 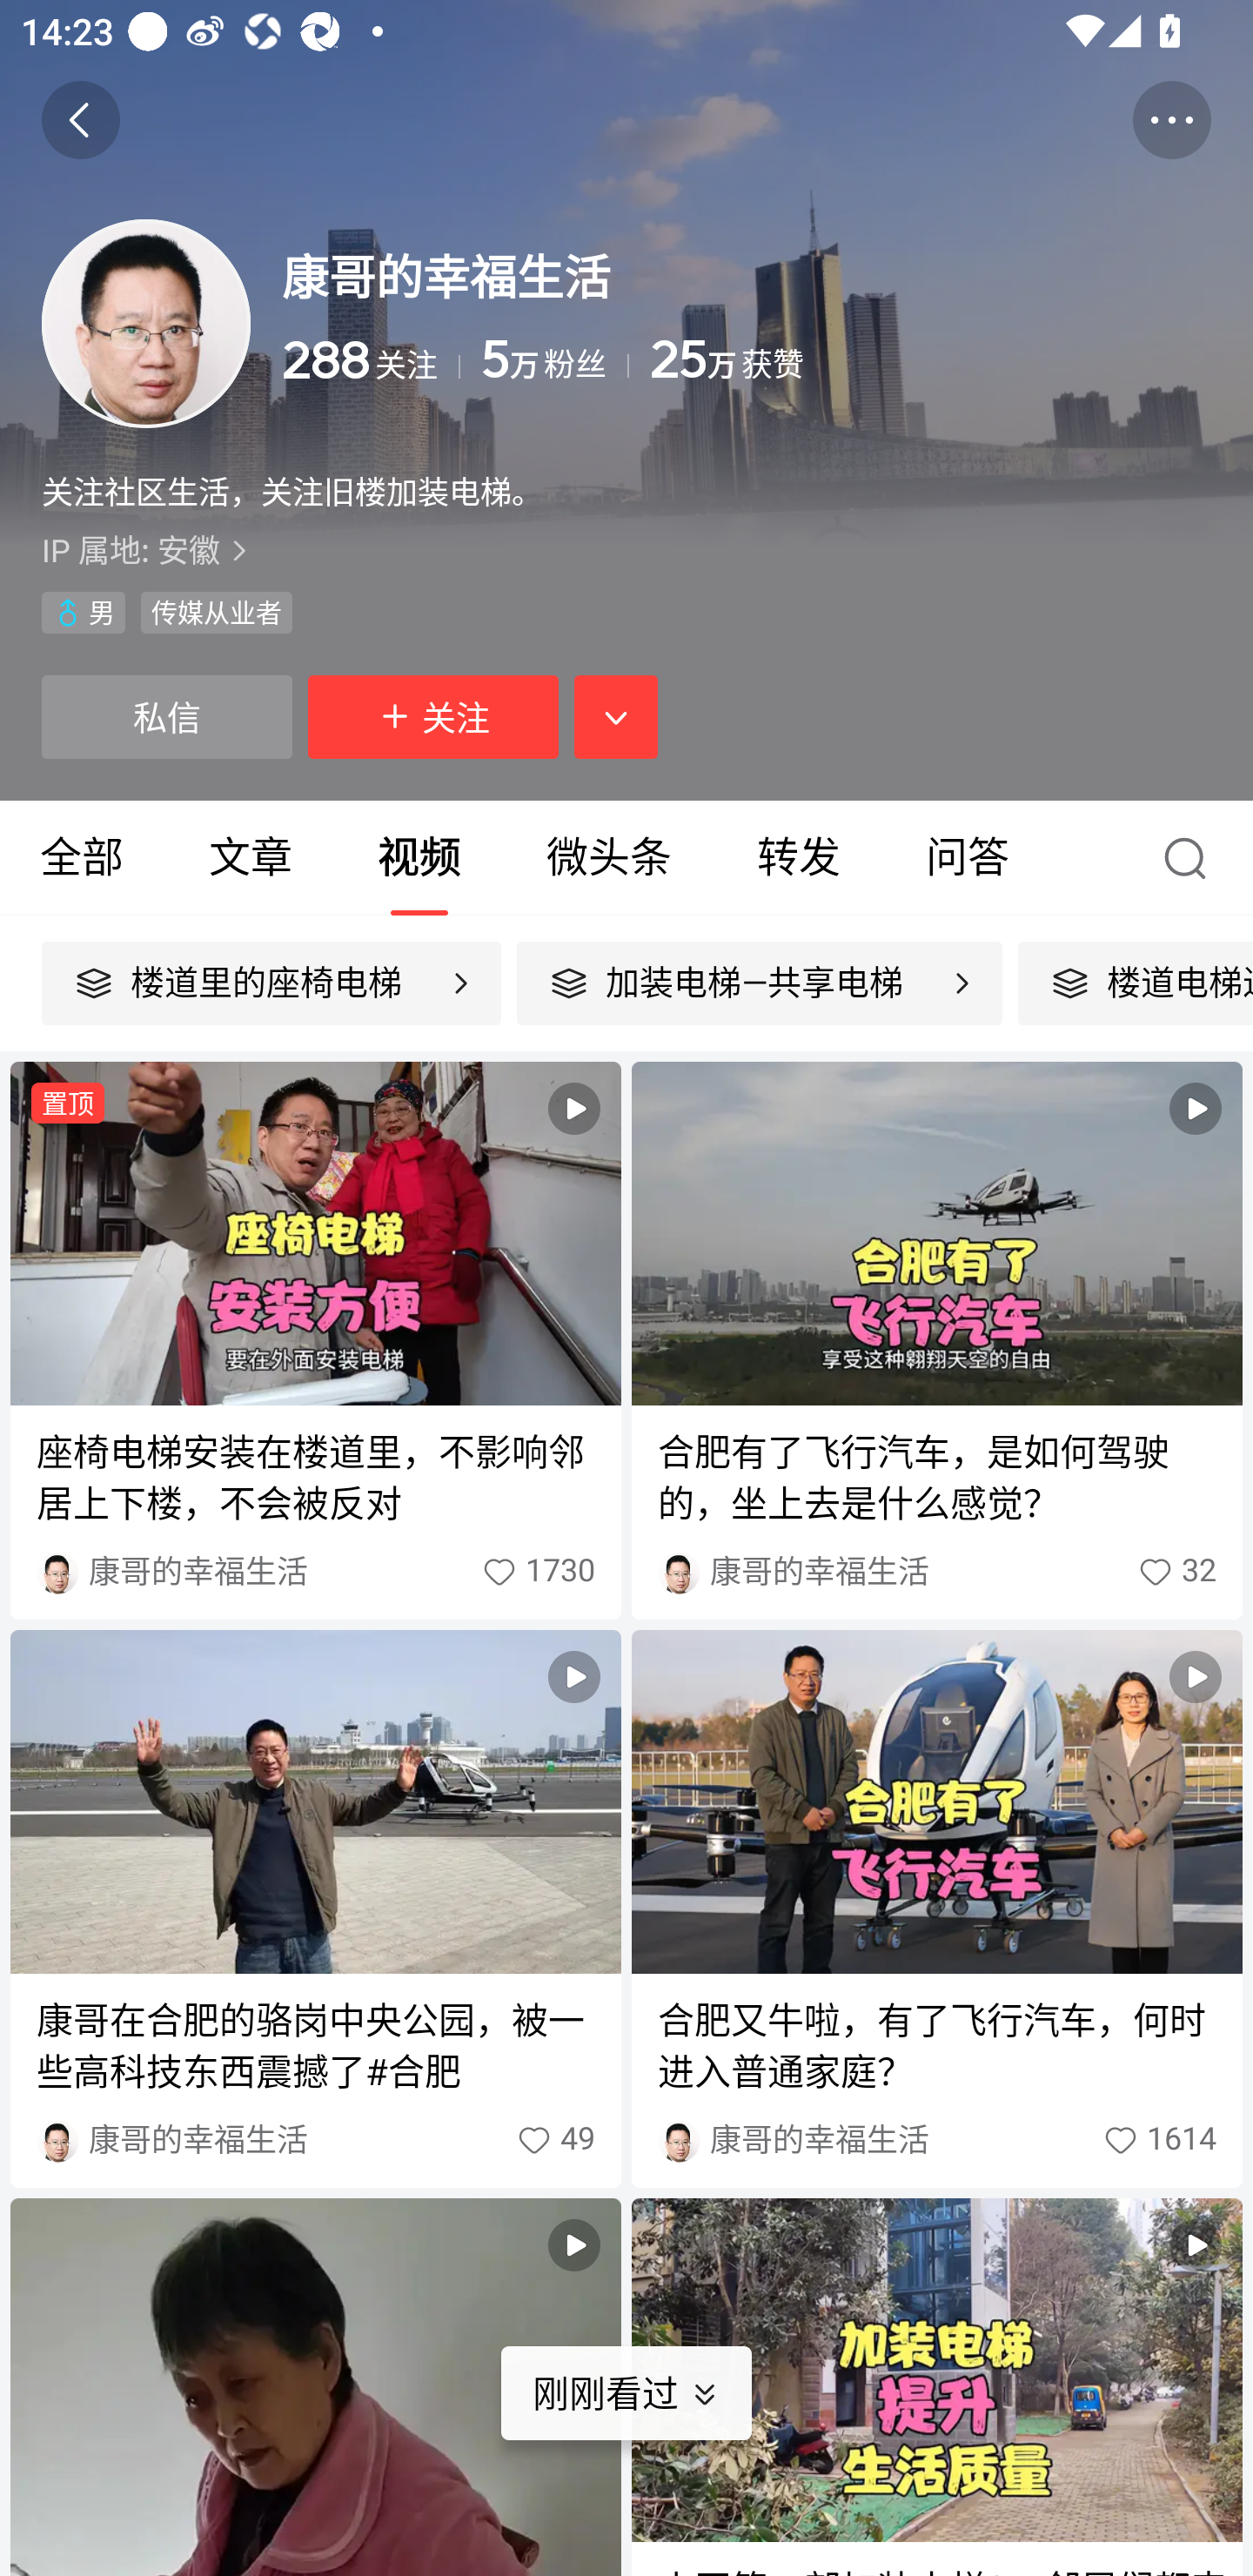 What do you see at coordinates (616, 717) in the screenshot?
I see `展开相关推荐，按钮` at bounding box center [616, 717].